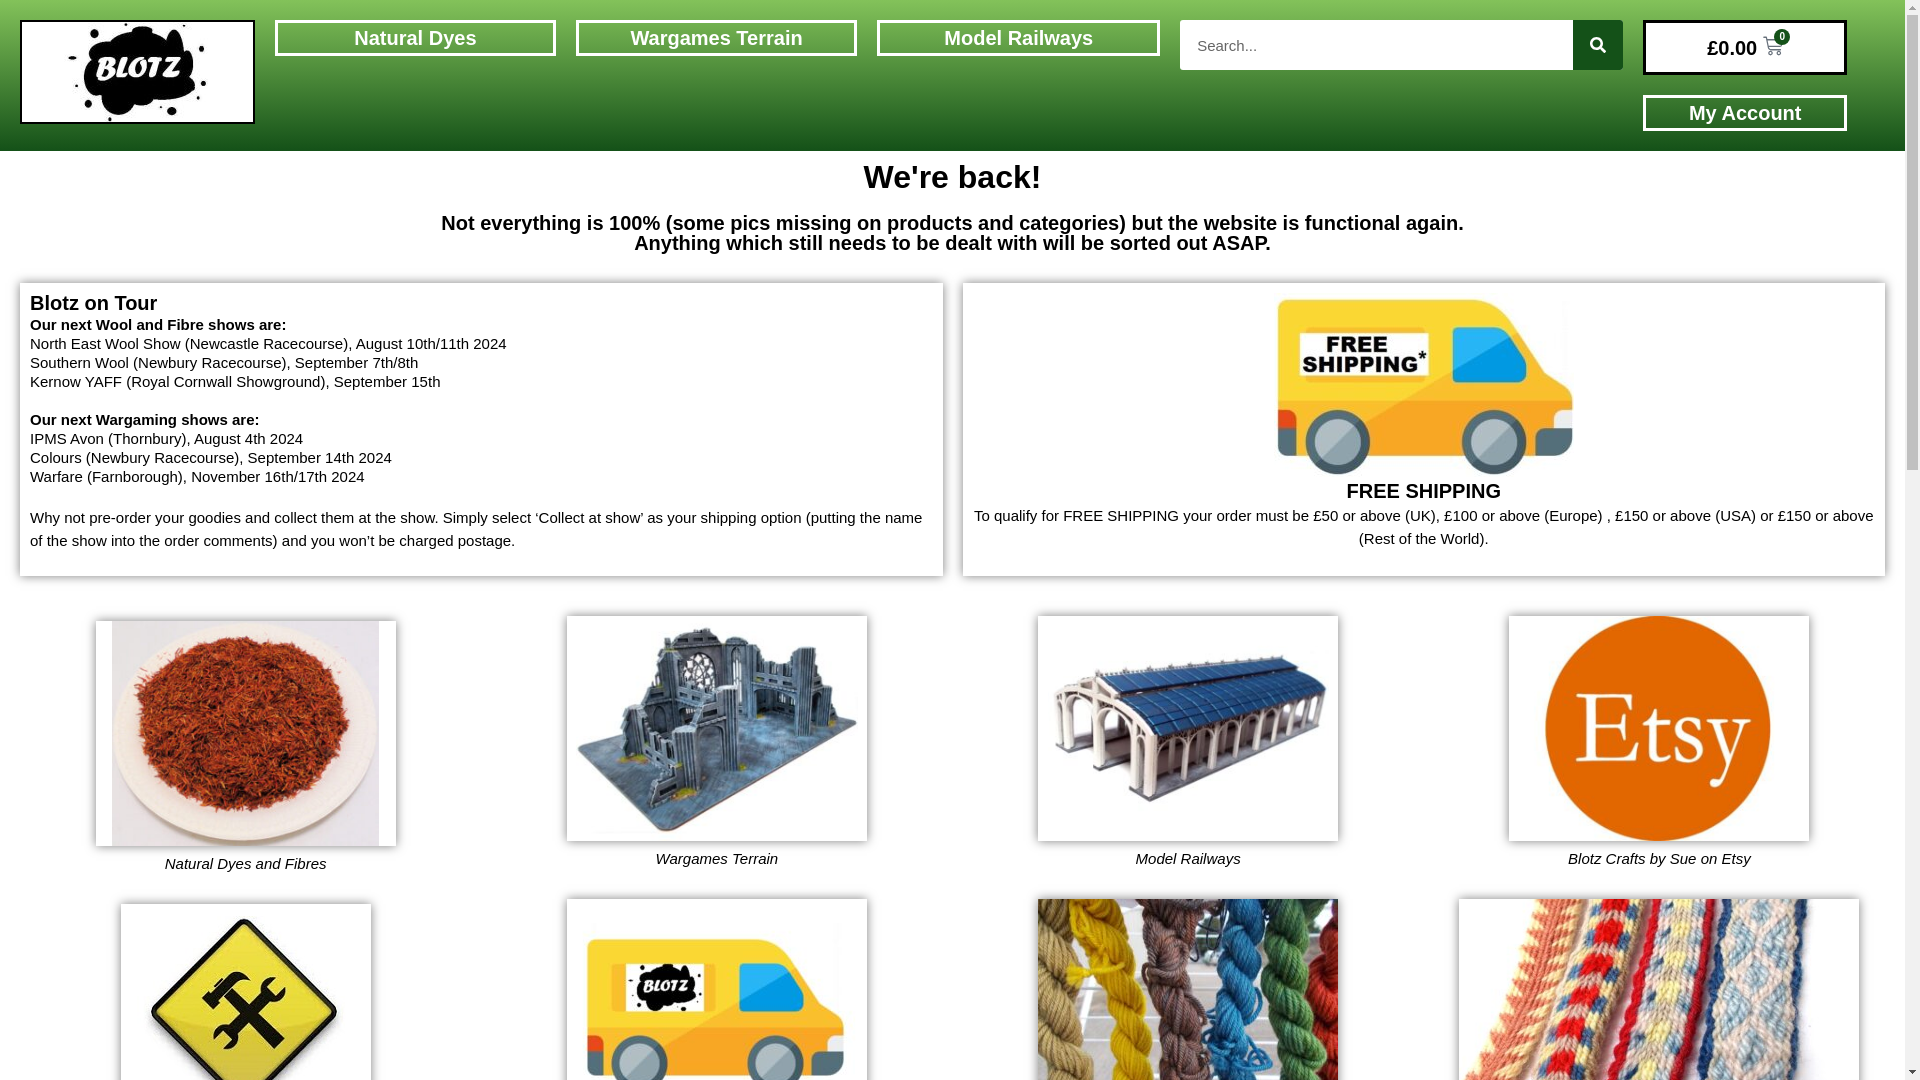 This screenshot has width=1920, height=1080. What do you see at coordinates (716, 38) in the screenshot?
I see `Wargames Terrain` at bounding box center [716, 38].